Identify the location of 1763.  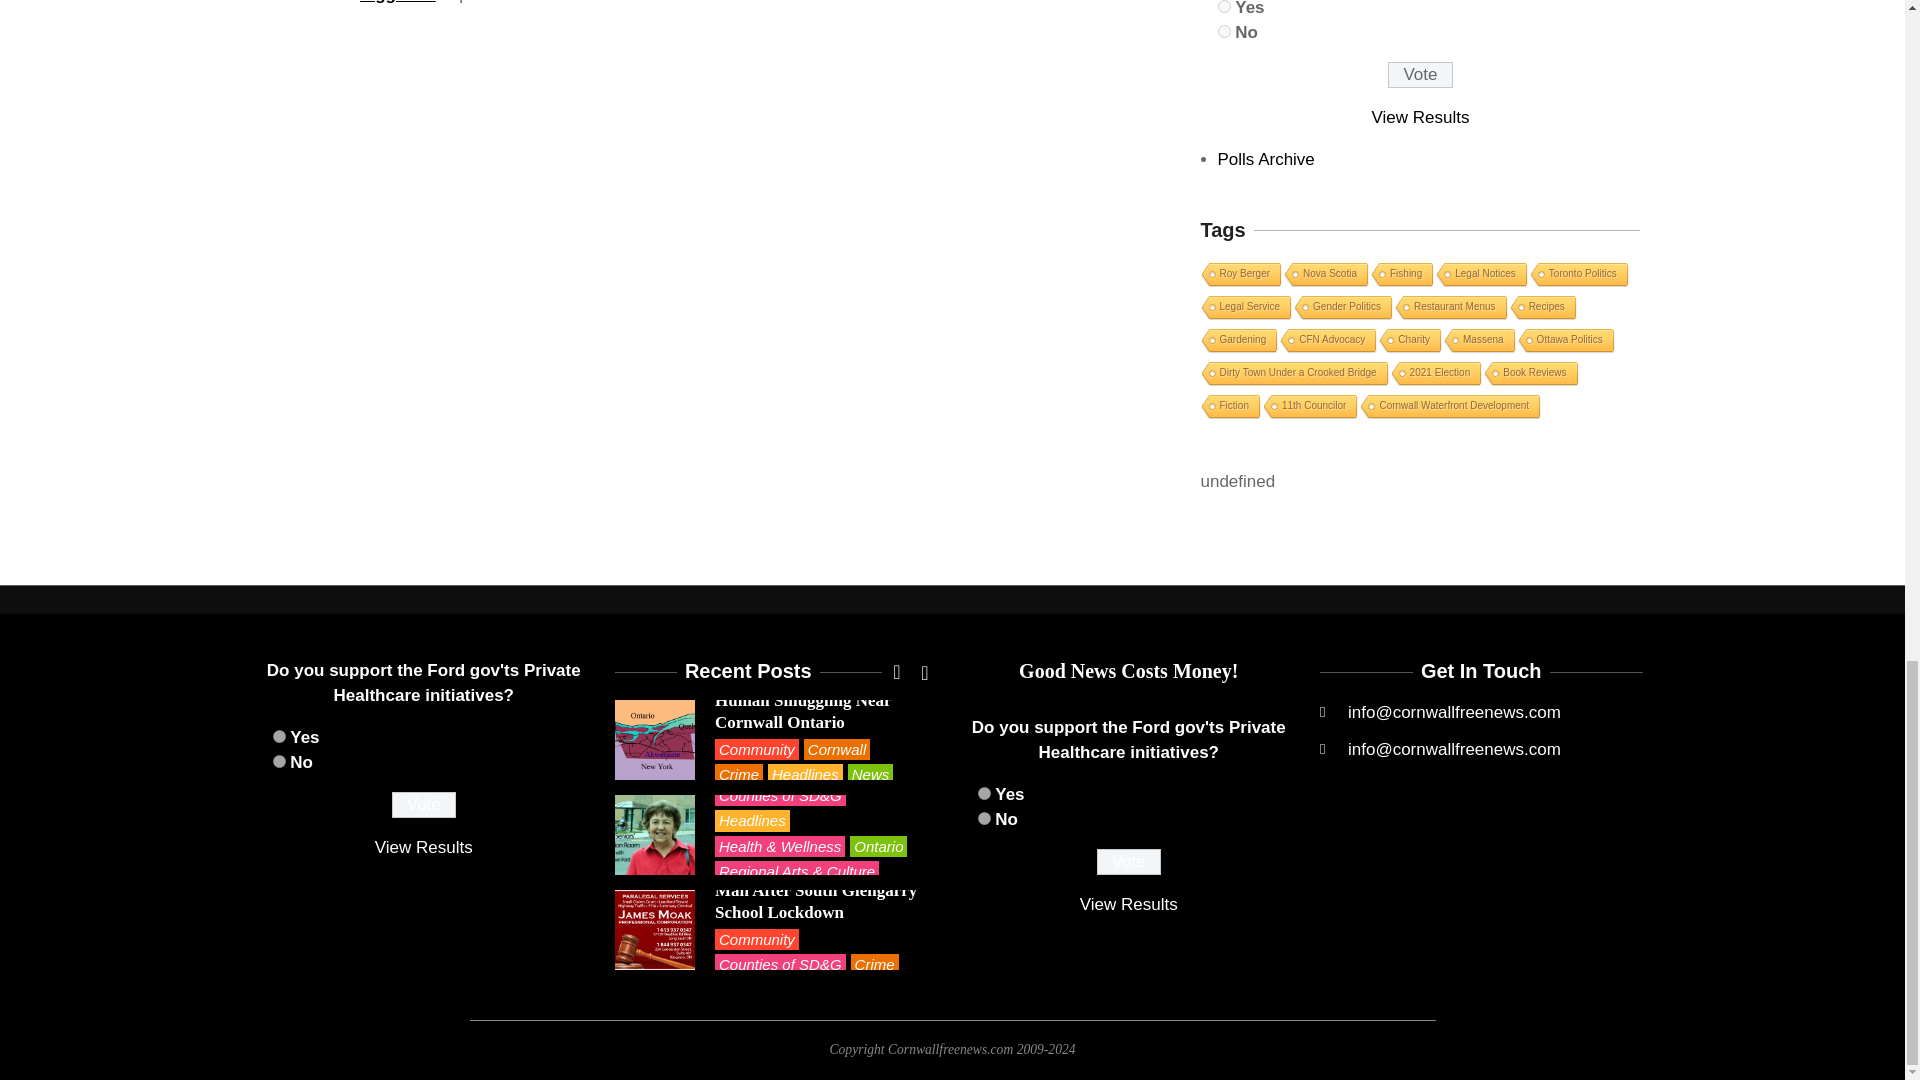
(1224, 30).